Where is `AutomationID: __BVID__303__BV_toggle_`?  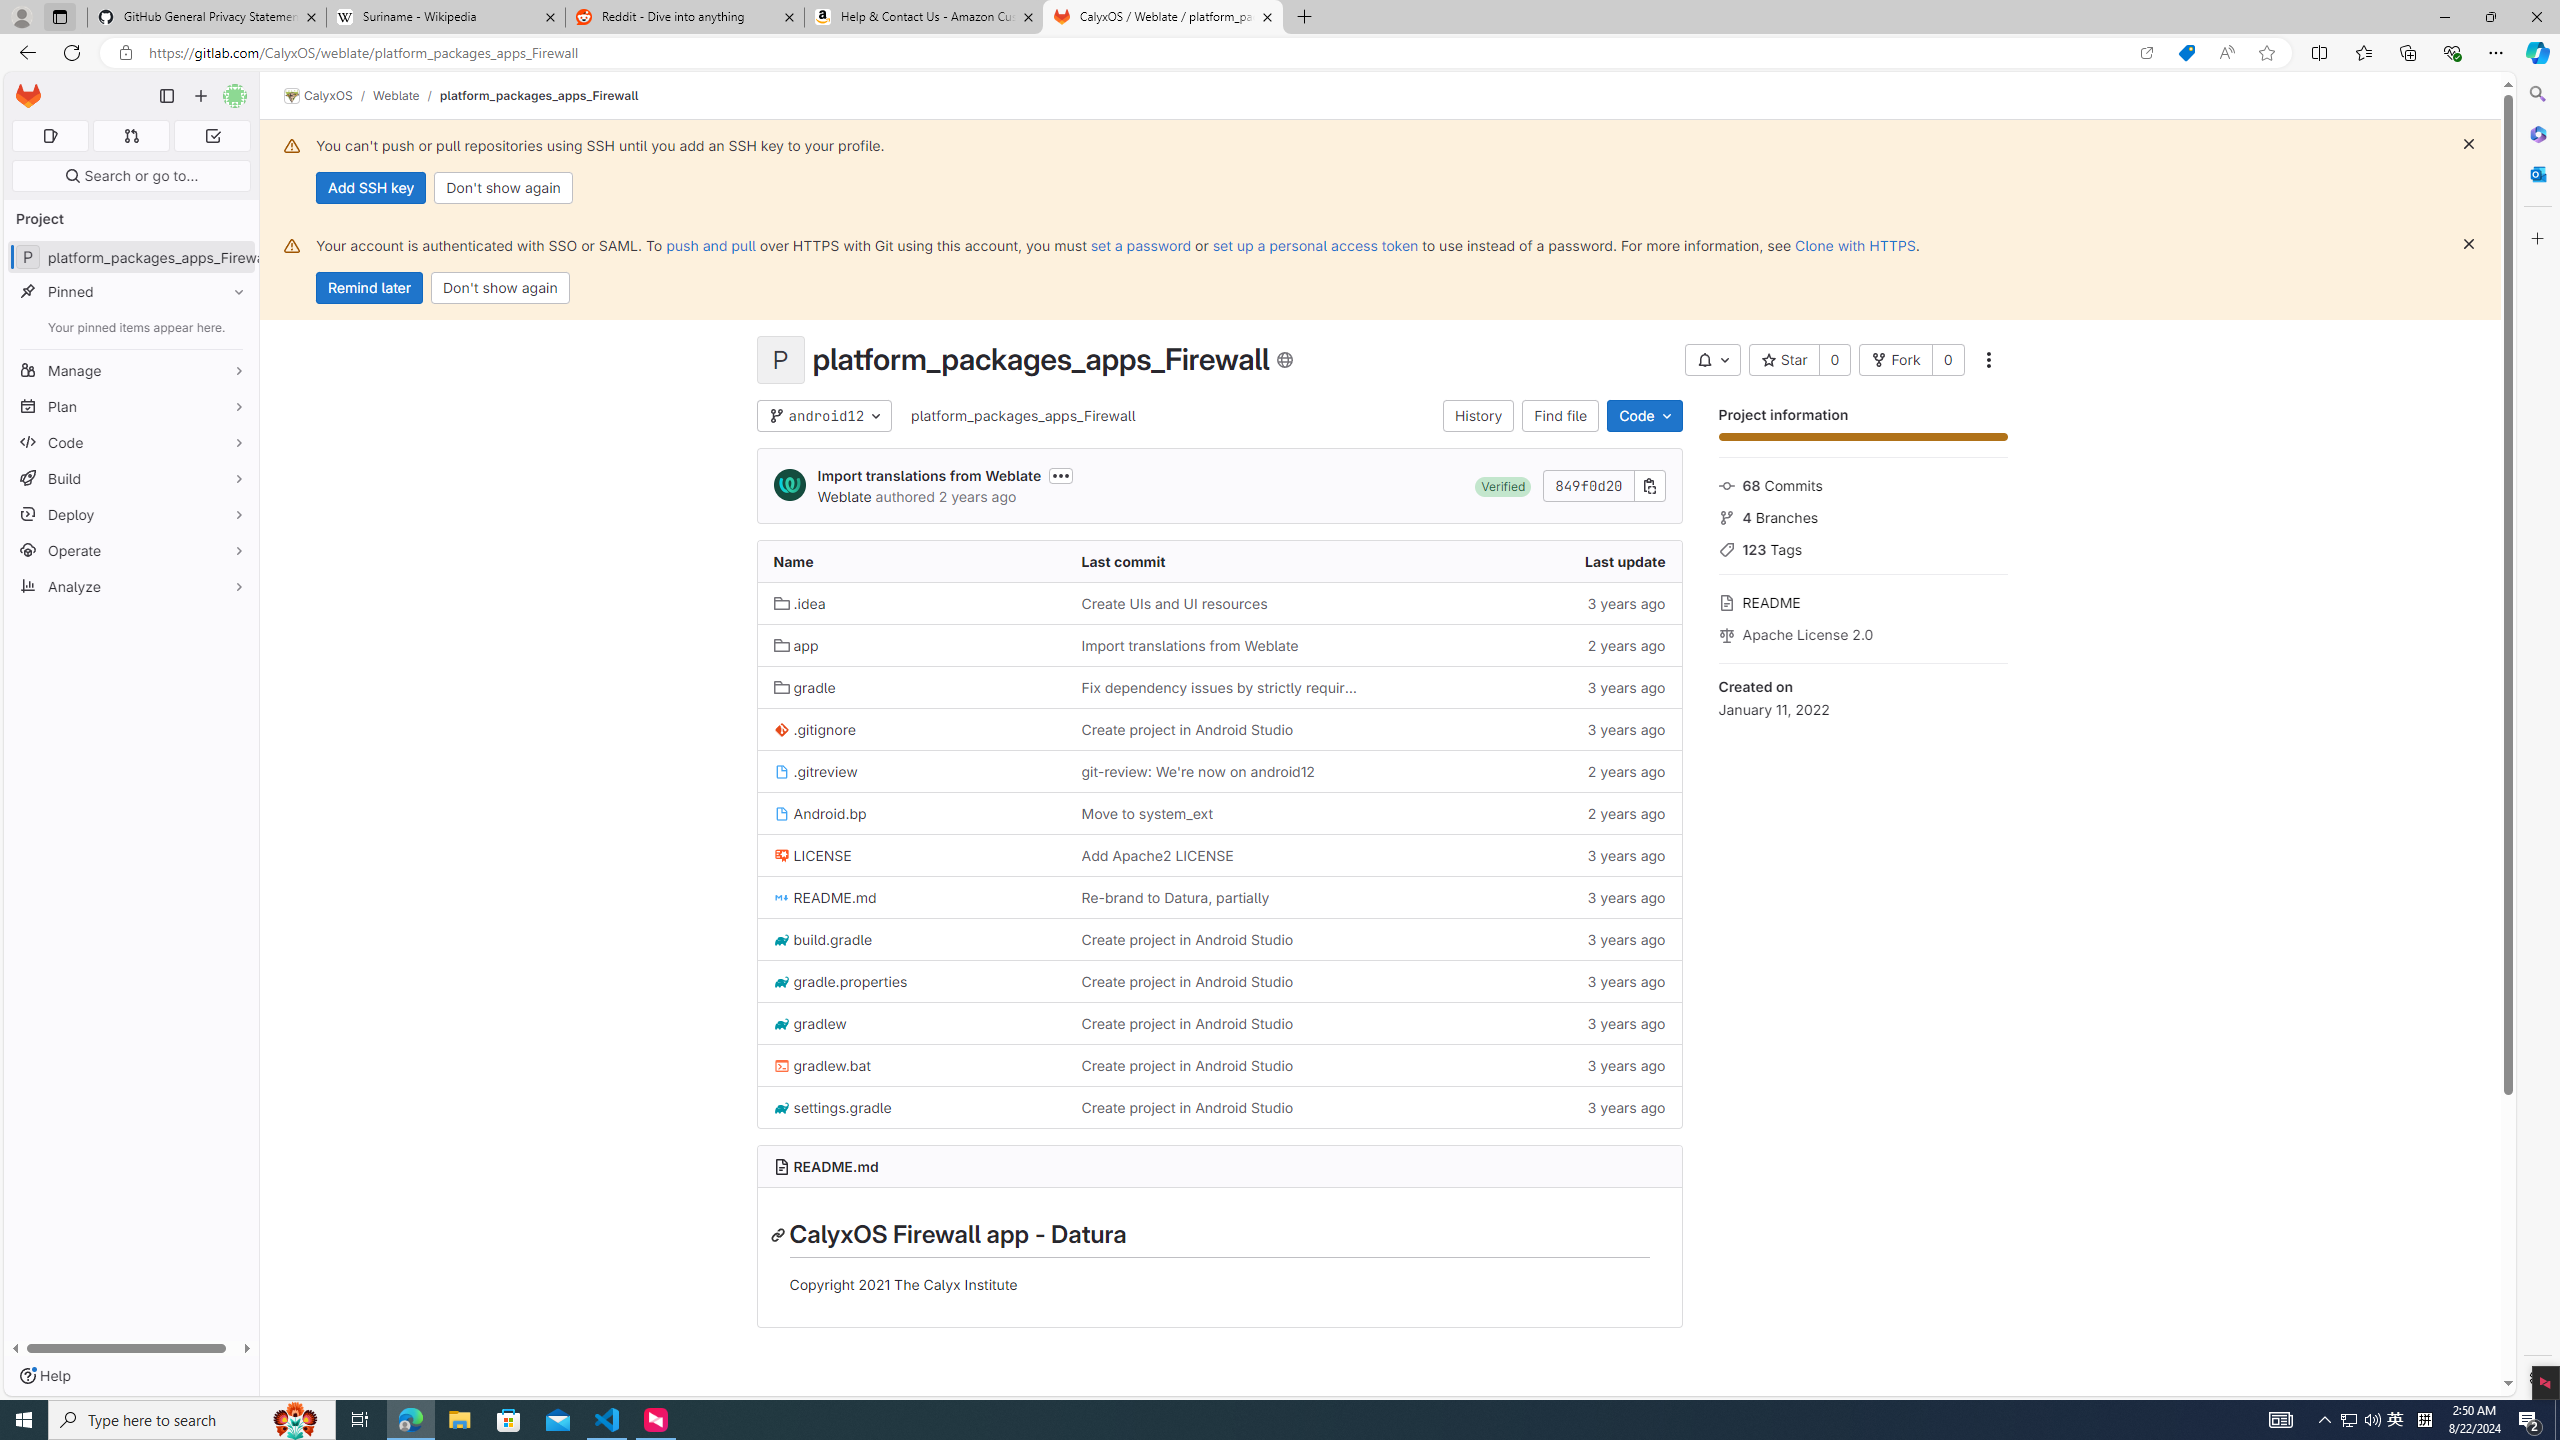
AutomationID: __BVID__303__BV_toggle_ is located at coordinates (1712, 360).